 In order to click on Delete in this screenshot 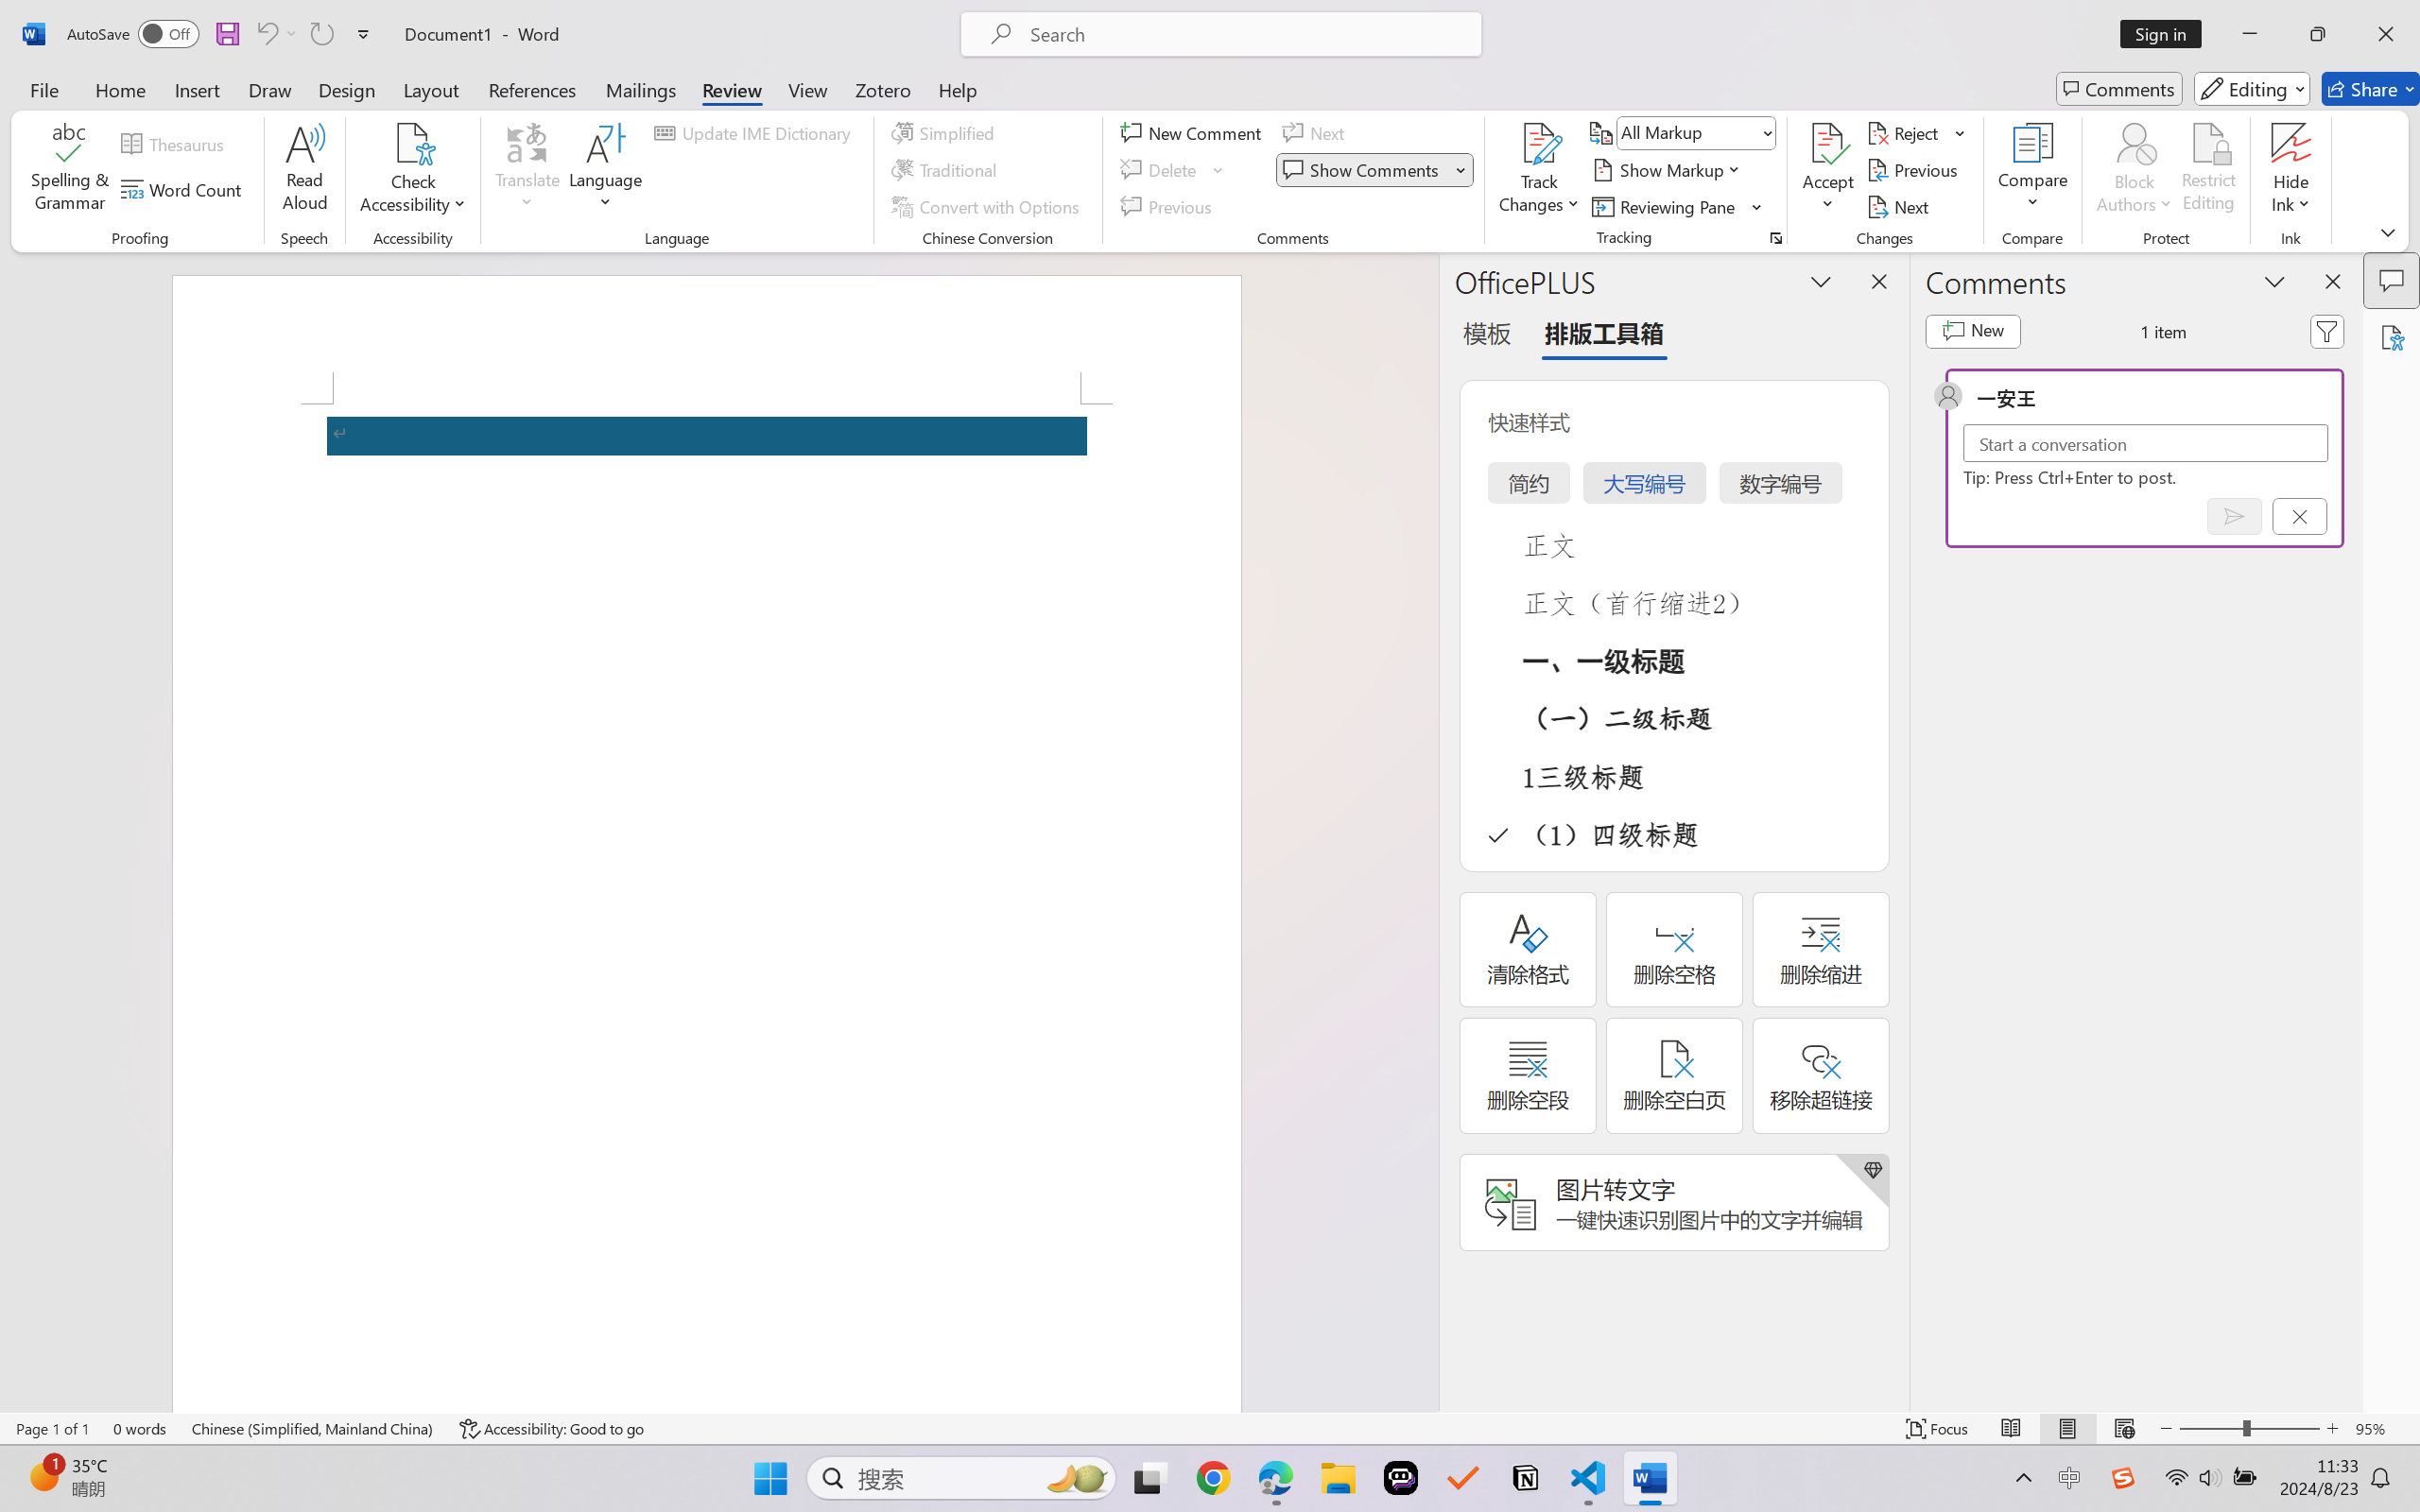, I will do `click(1174, 170)`.